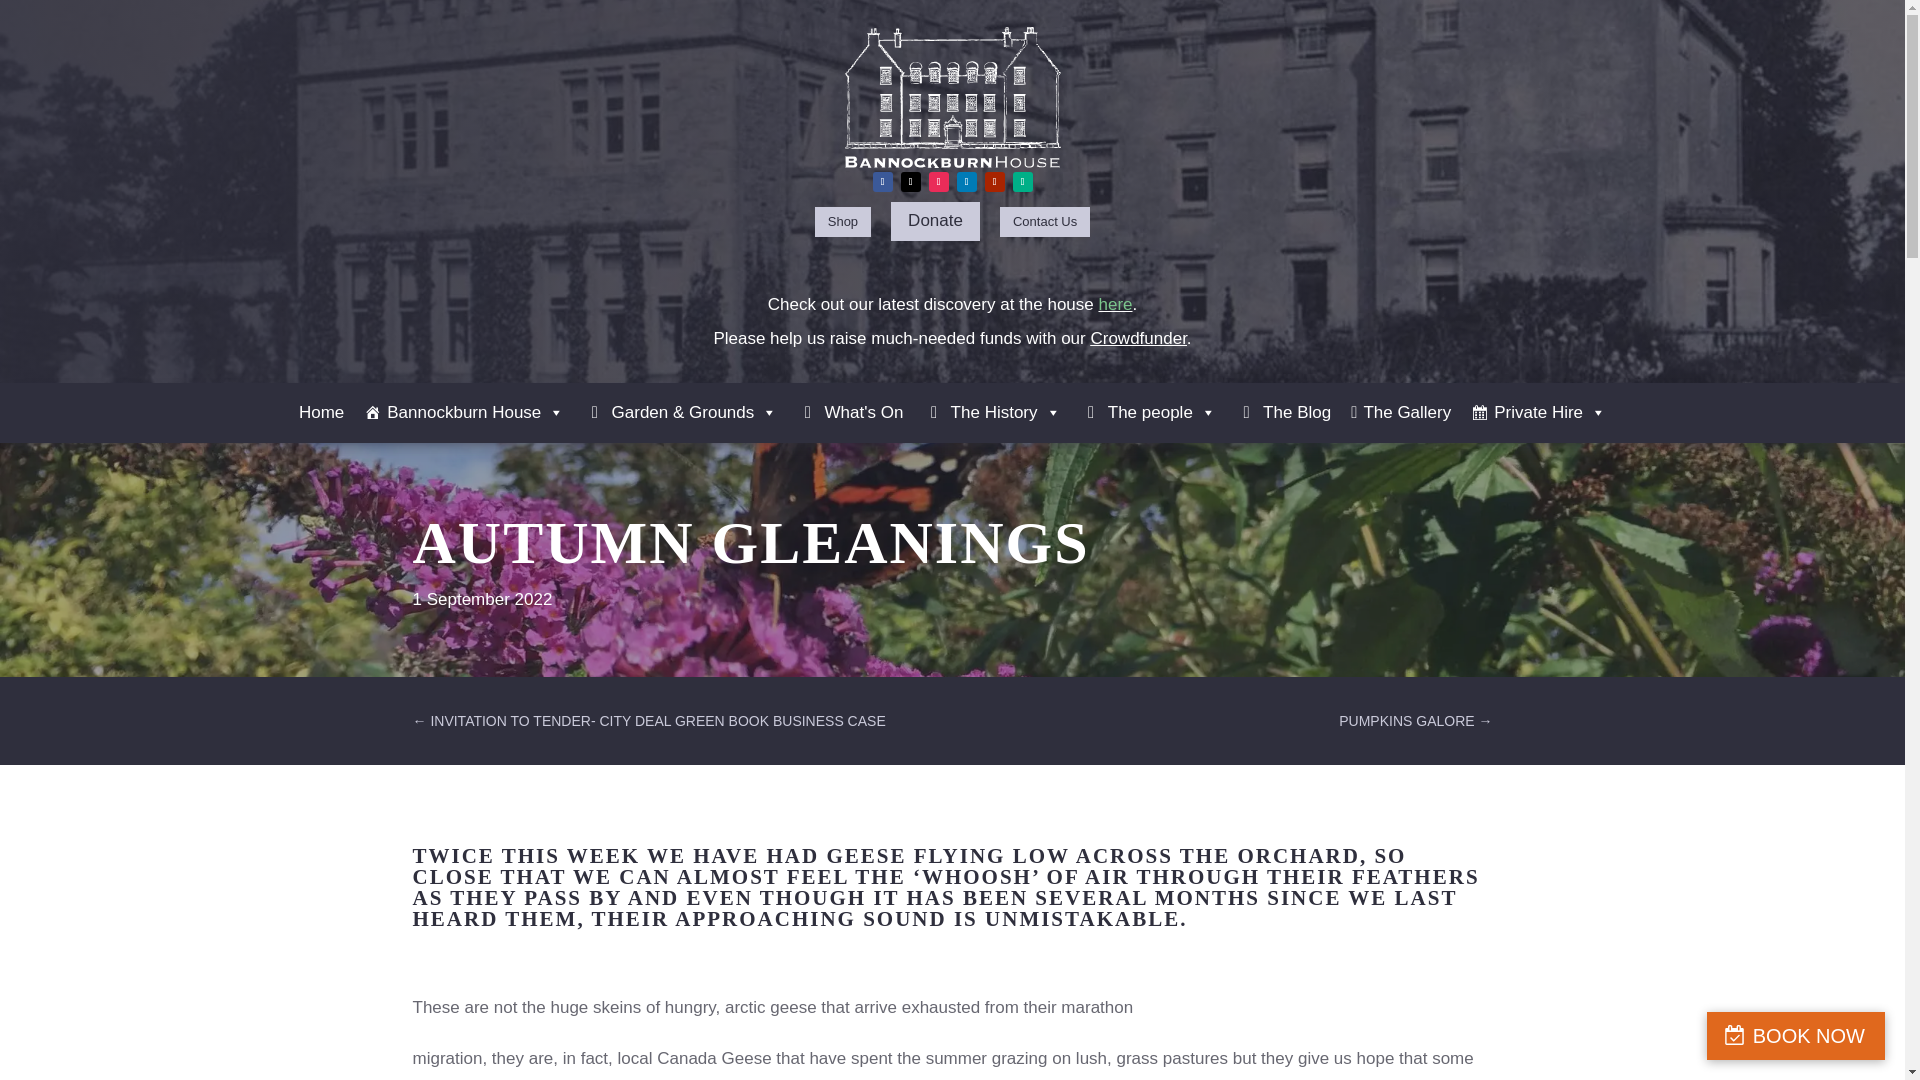 This screenshot has width=1920, height=1080. What do you see at coordinates (1115, 304) in the screenshot?
I see `here` at bounding box center [1115, 304].